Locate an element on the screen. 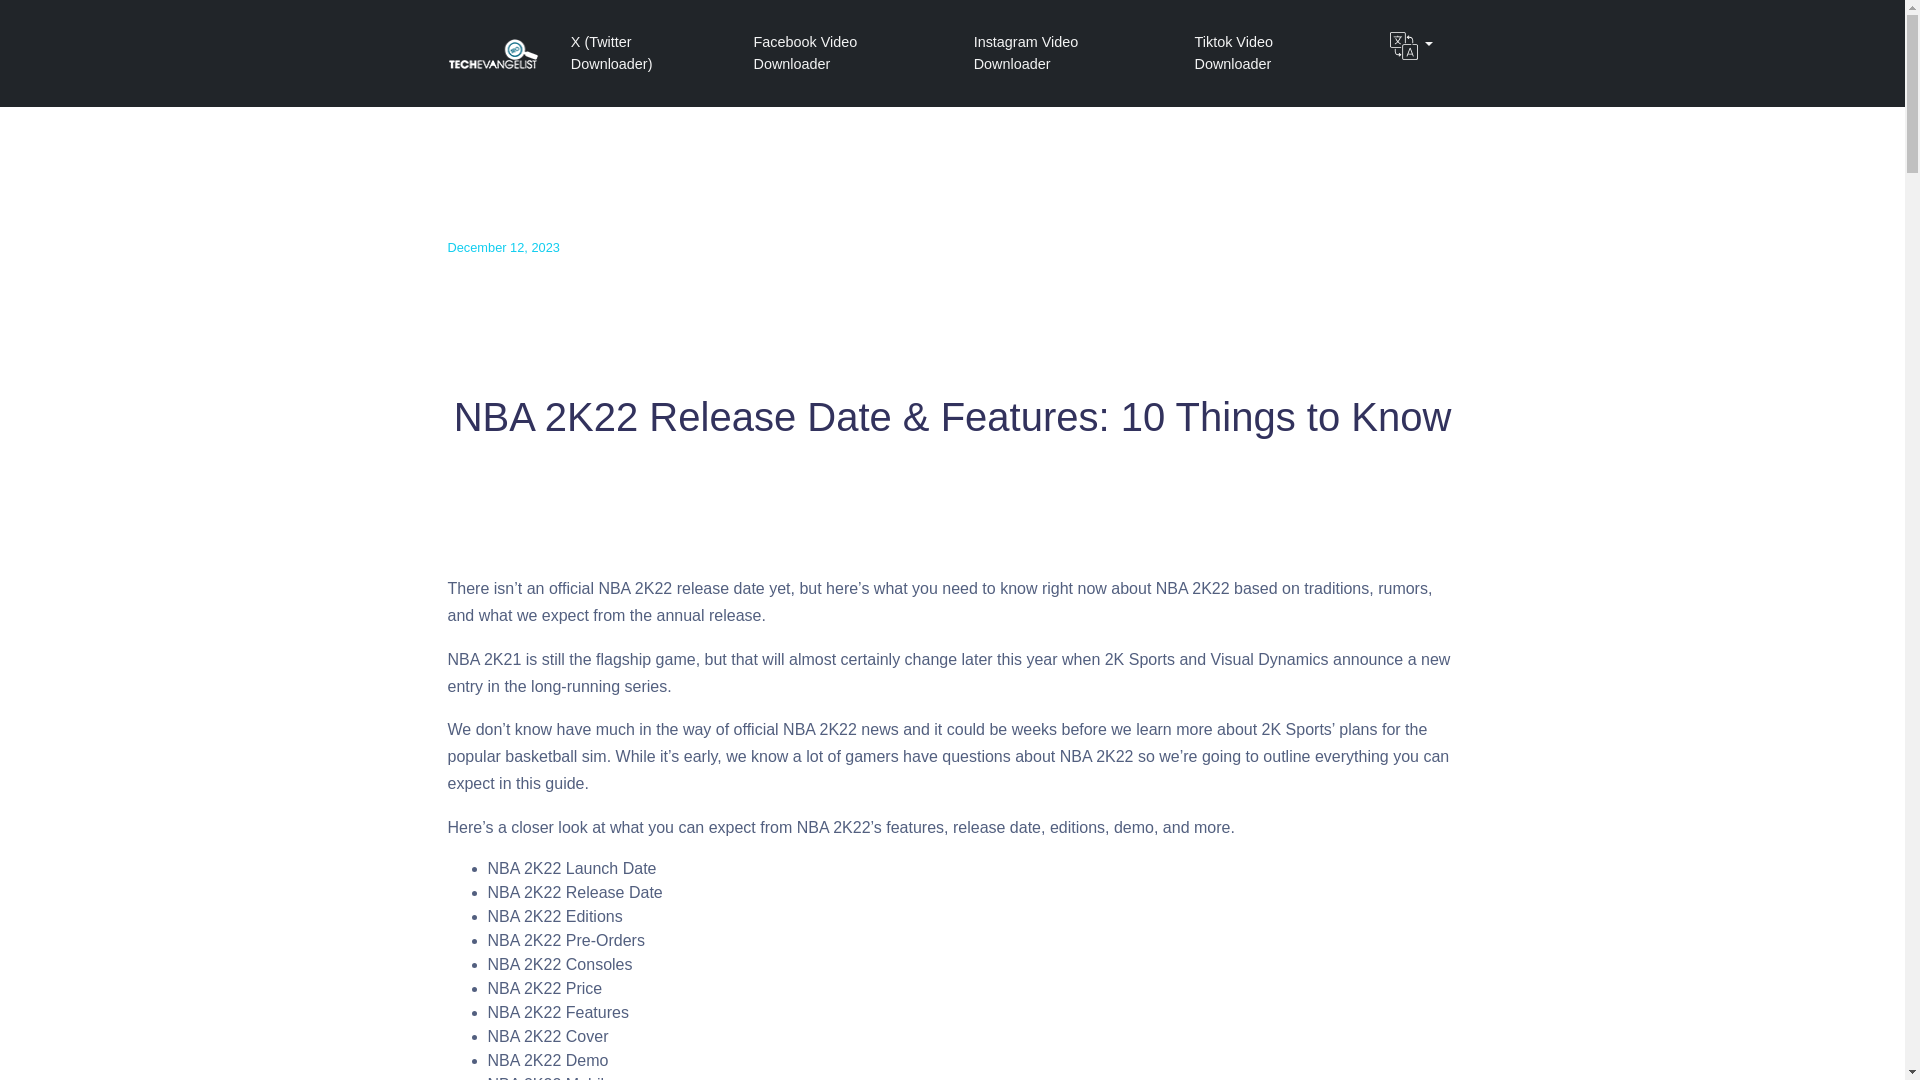  Instagram Video Downloader is located at coordinates (1064, 53).